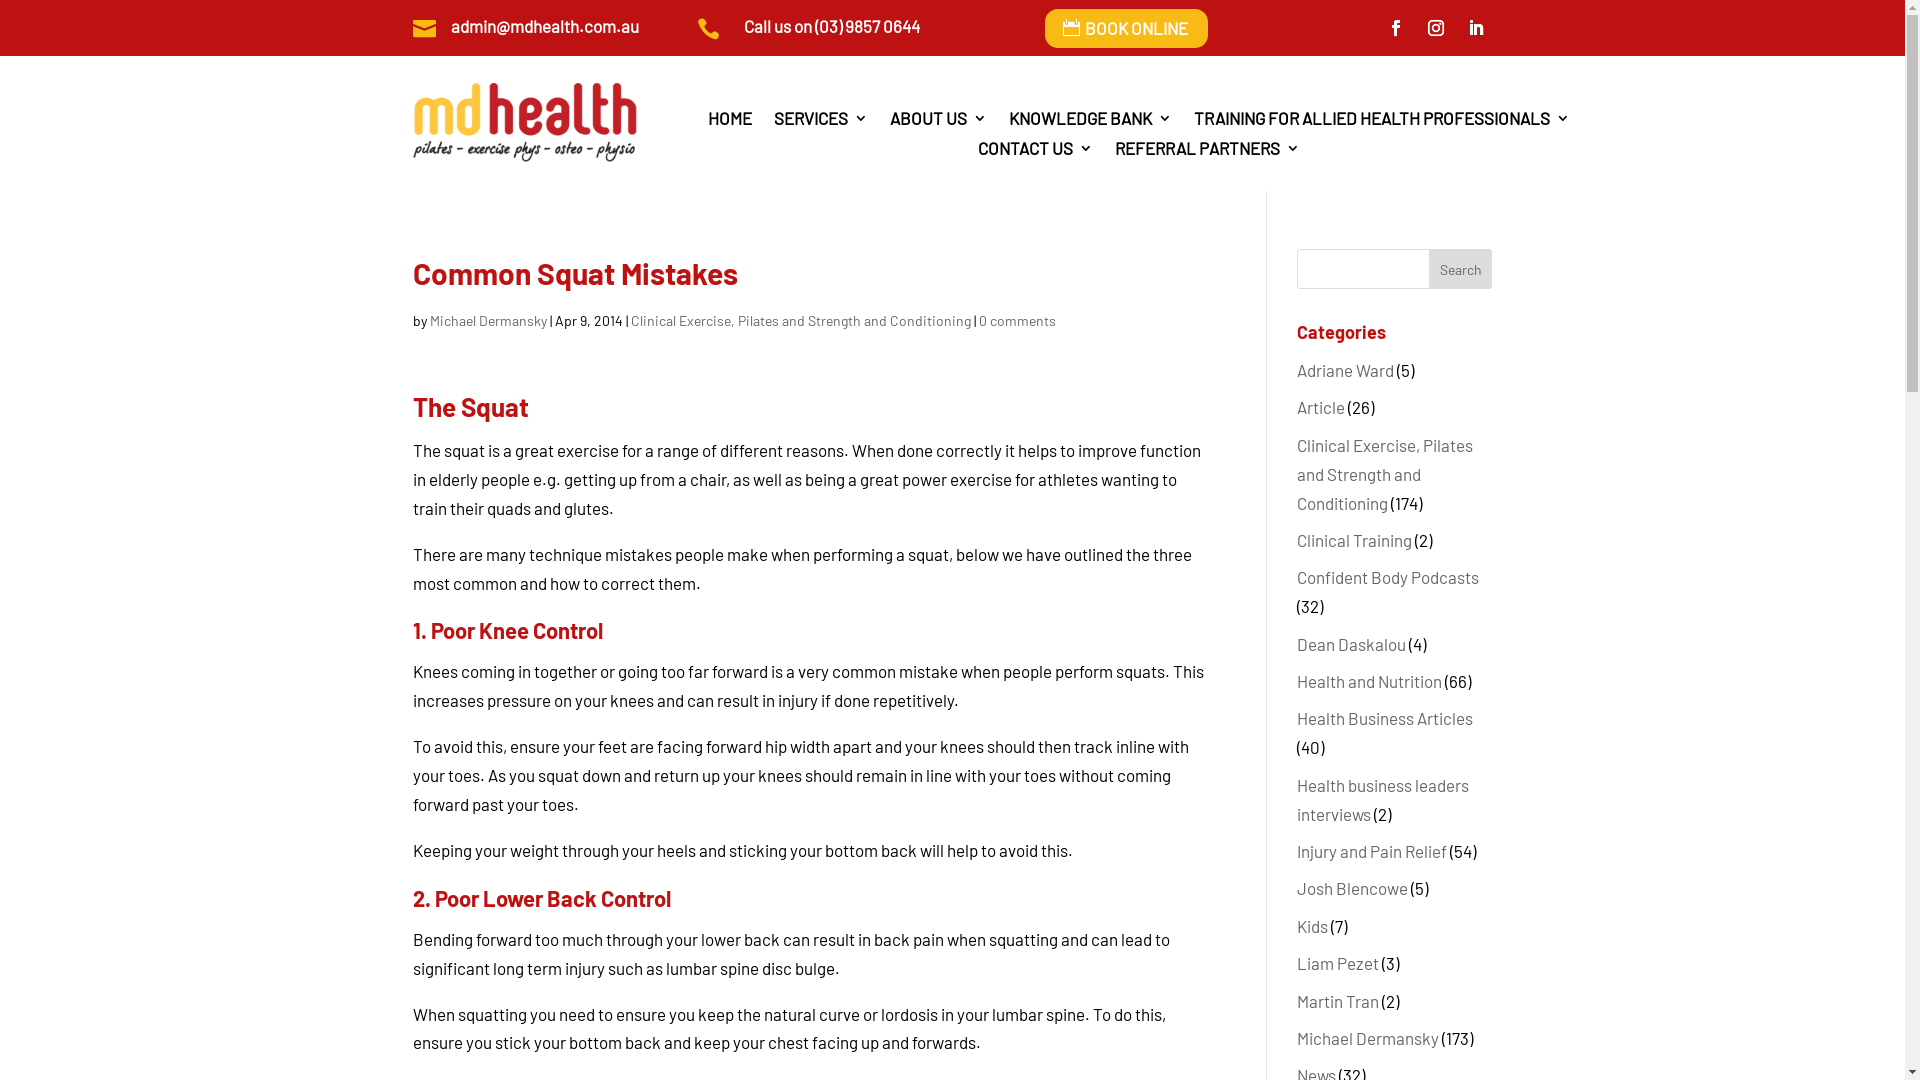 Image resolution: width=1920 pixels, height=1080 pixels. I want to click on Michael Dermansky, so click(488, 320).